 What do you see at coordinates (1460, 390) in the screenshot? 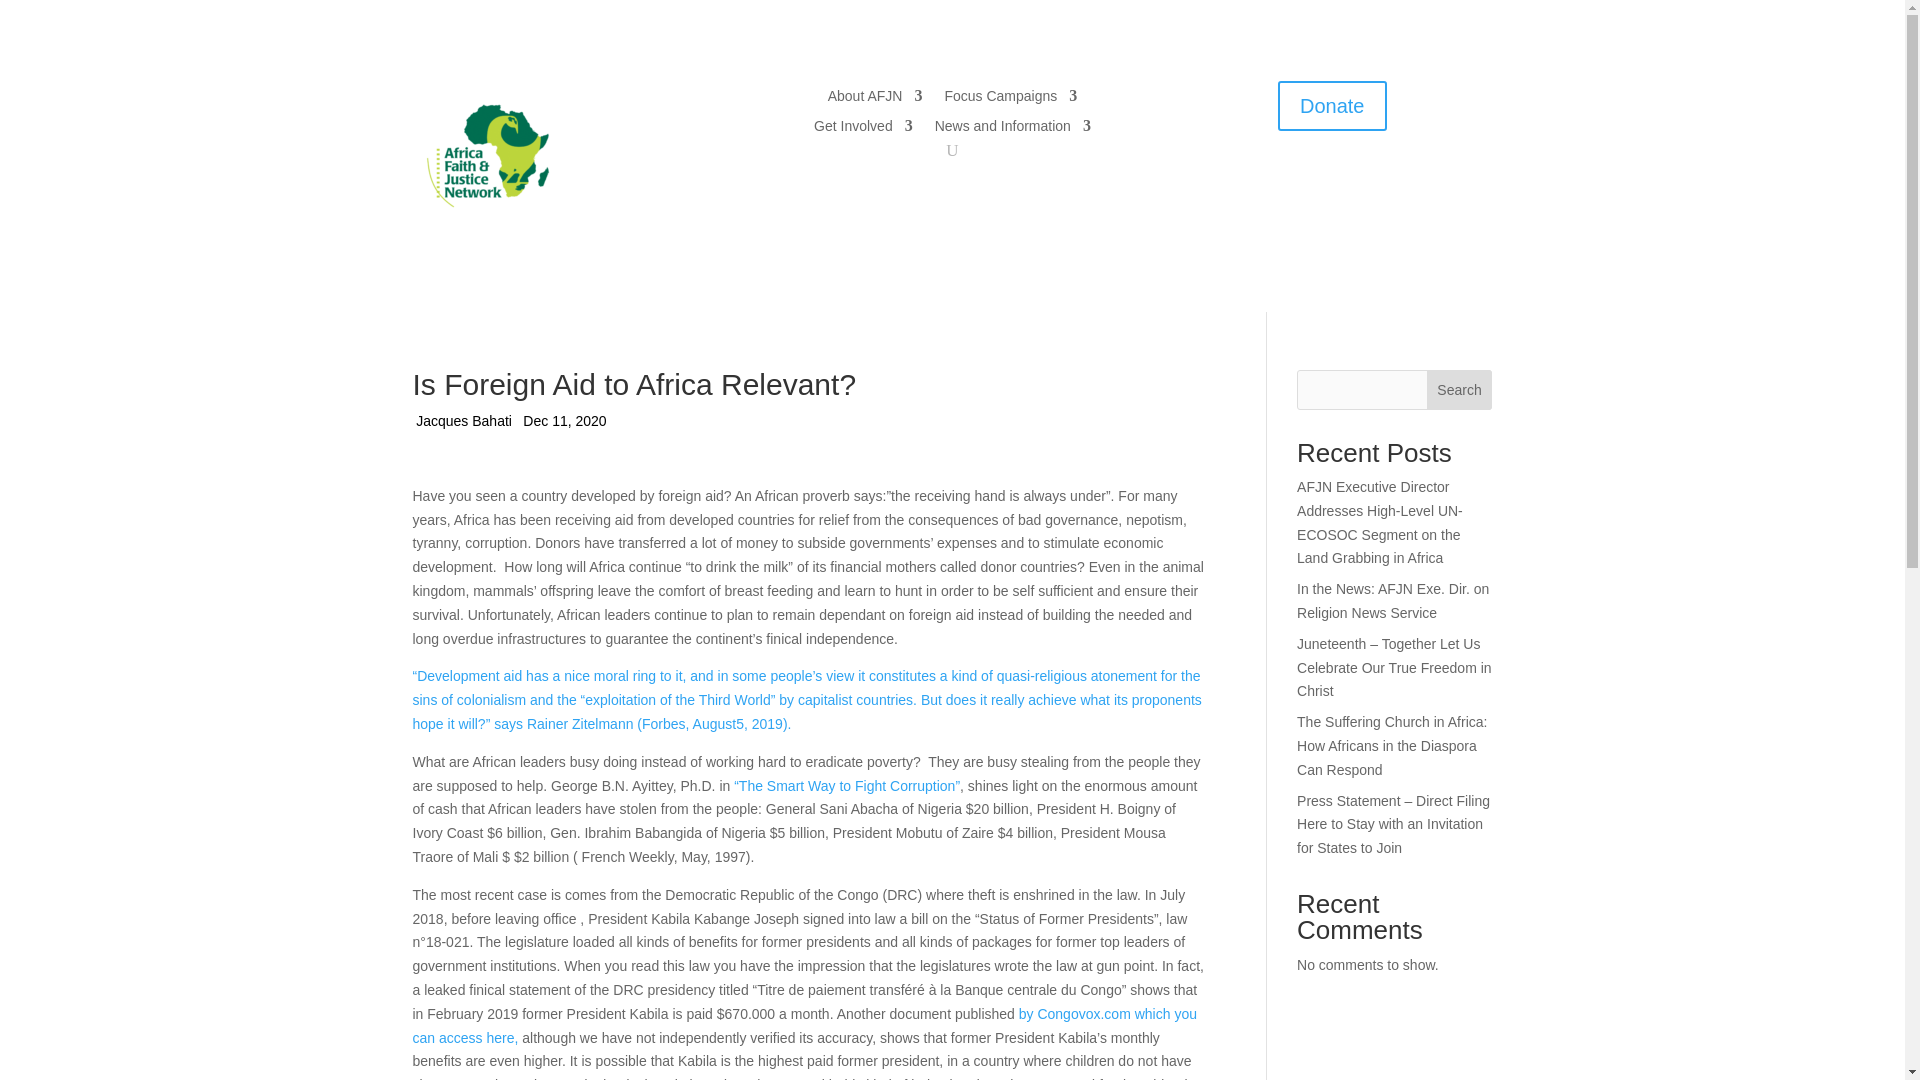
I see `Search` at bounding box center [1460, 390].